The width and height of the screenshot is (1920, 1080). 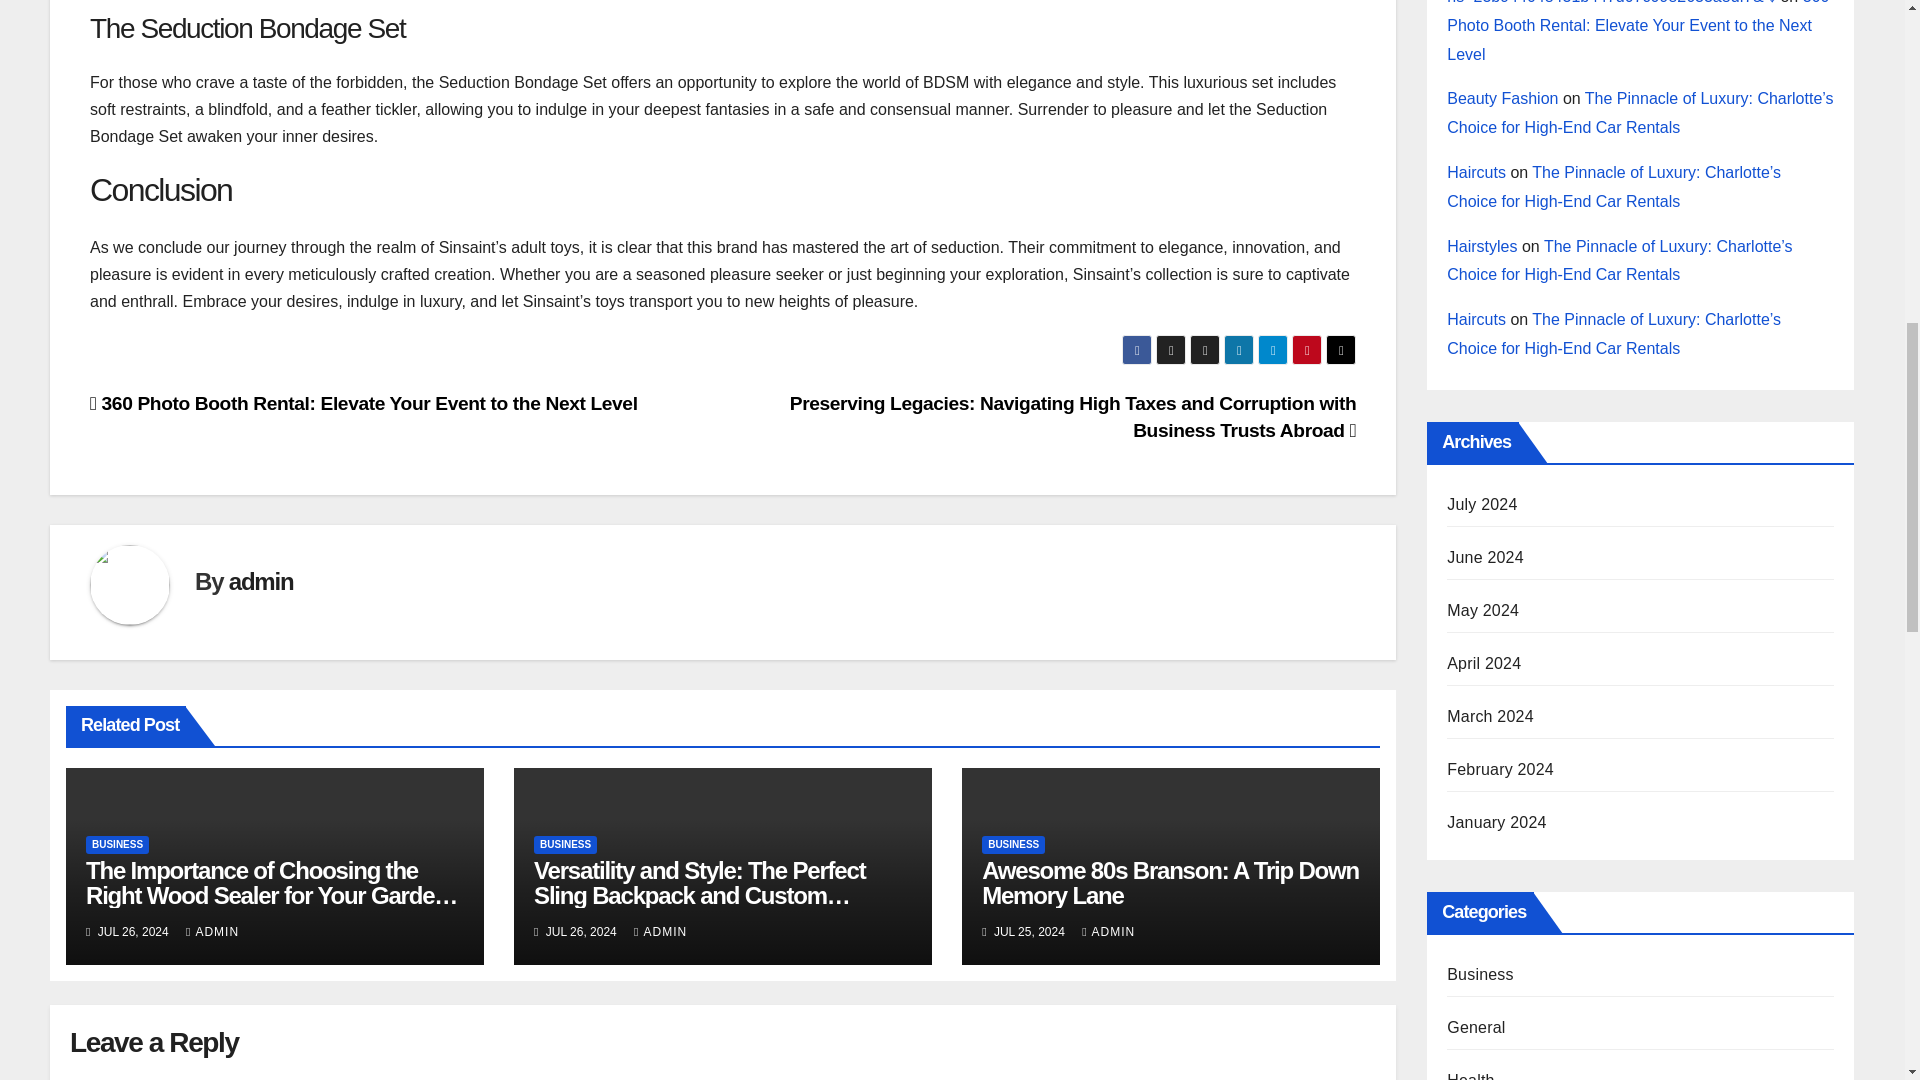 What do you see at coordinates (260, 582) in the screenshot?
I see `admin` at bounding box center [260, 582].